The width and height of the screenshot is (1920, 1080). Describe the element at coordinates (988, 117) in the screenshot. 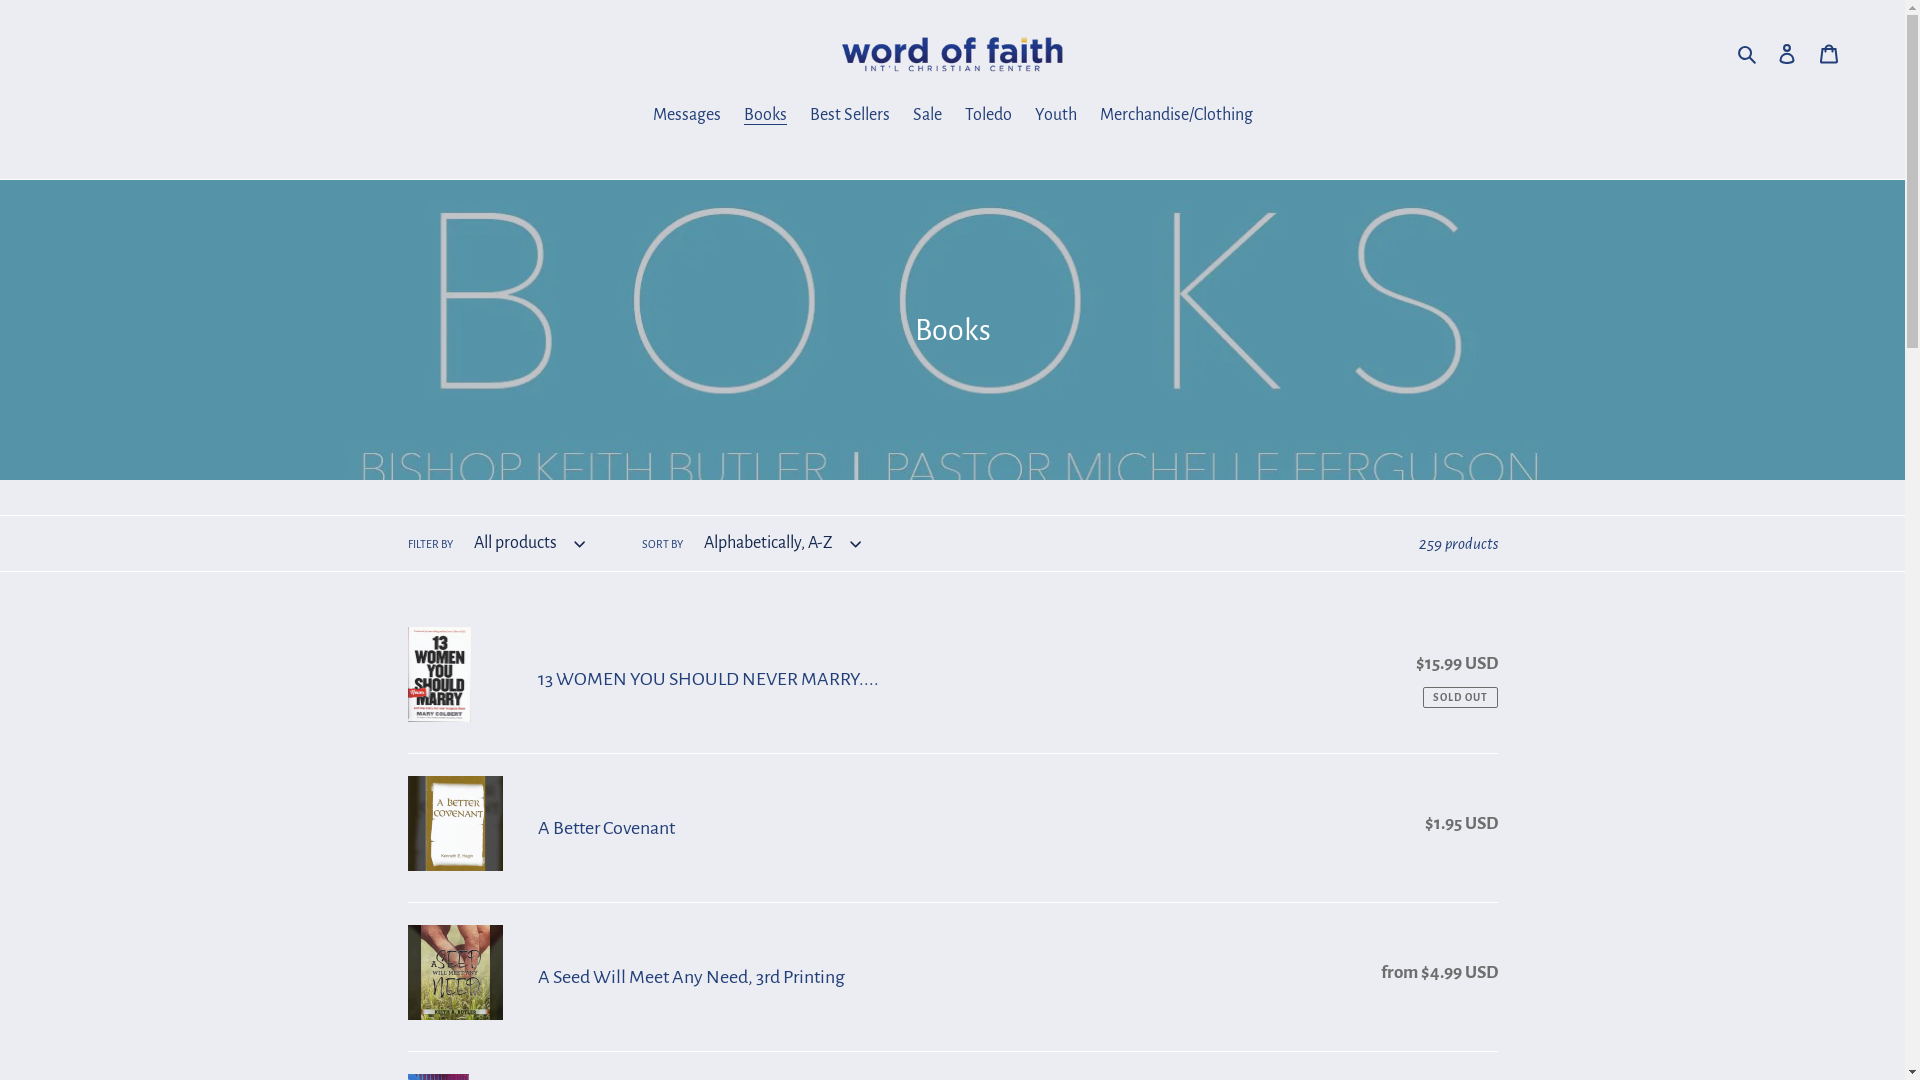

I see `Toledo` at that location.